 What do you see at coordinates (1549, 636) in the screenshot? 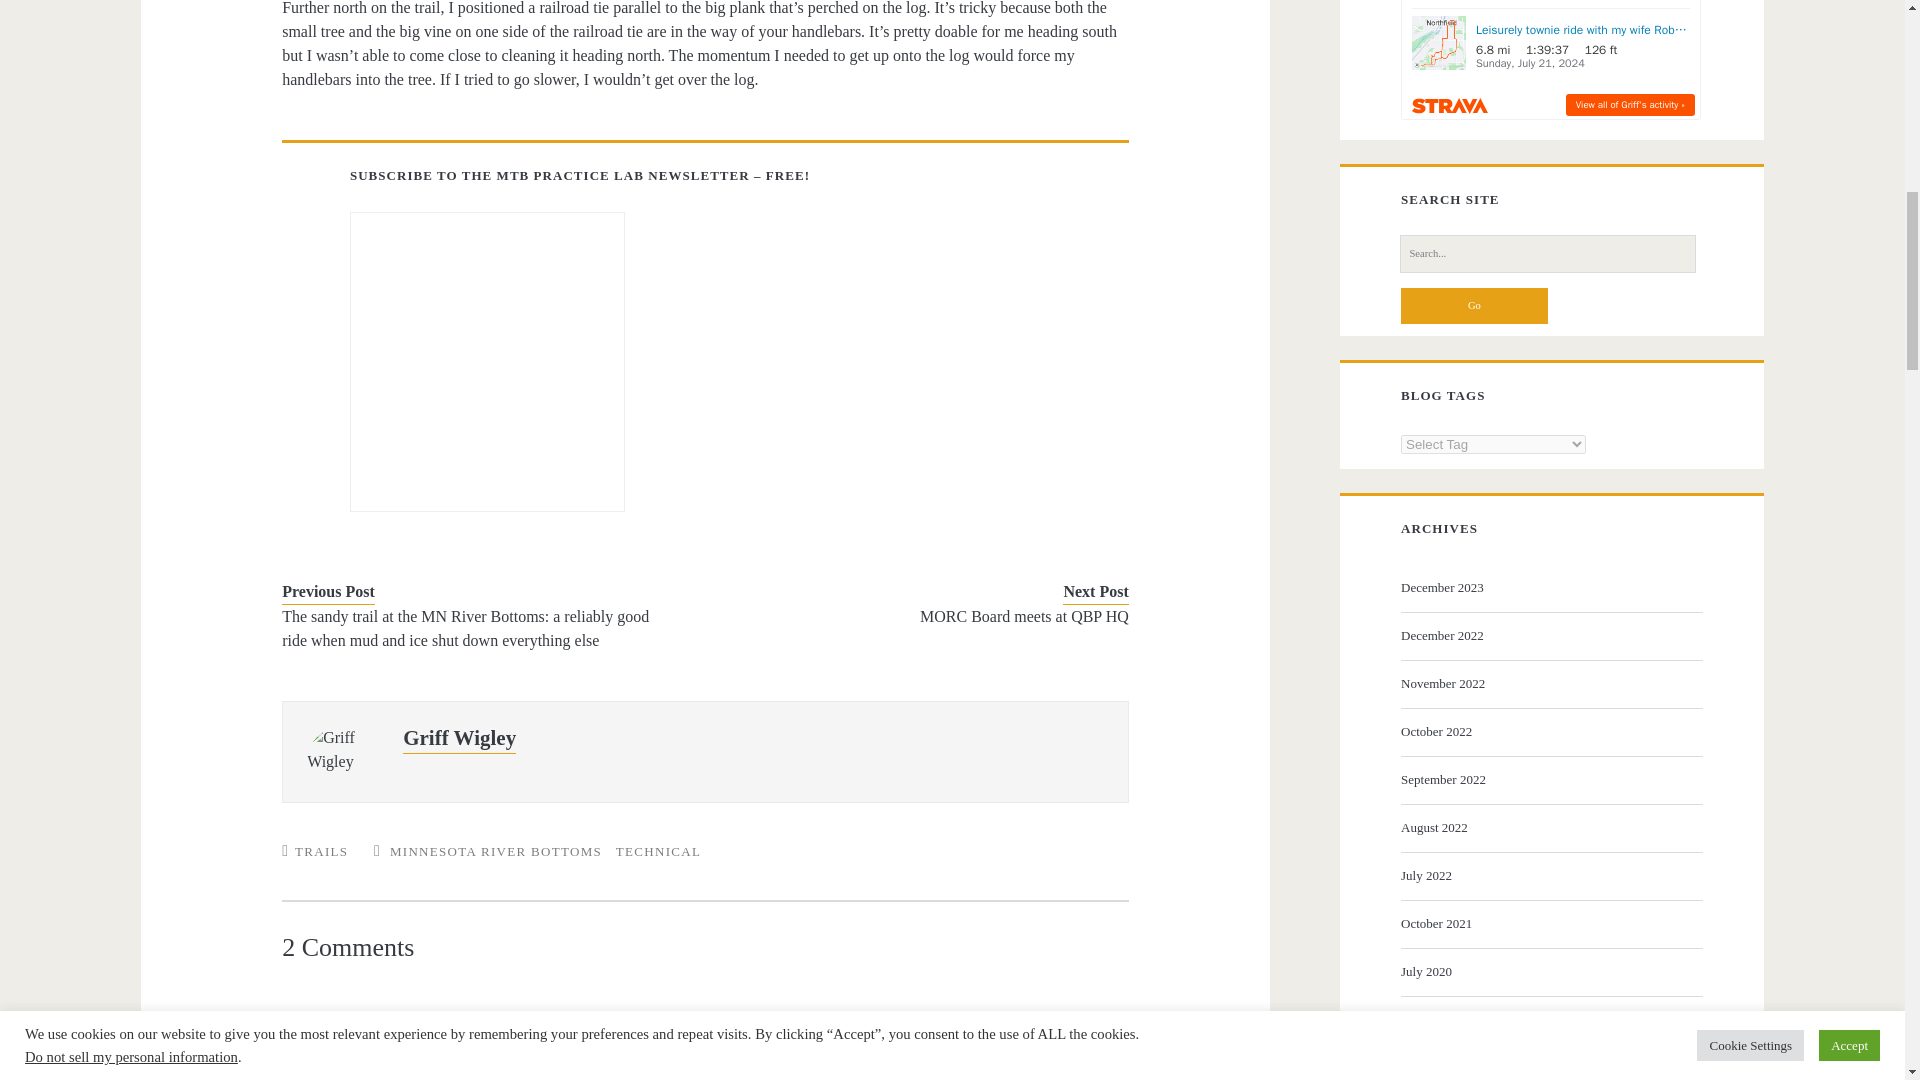
I see `December 2022` at bounding box center [1549, 636].